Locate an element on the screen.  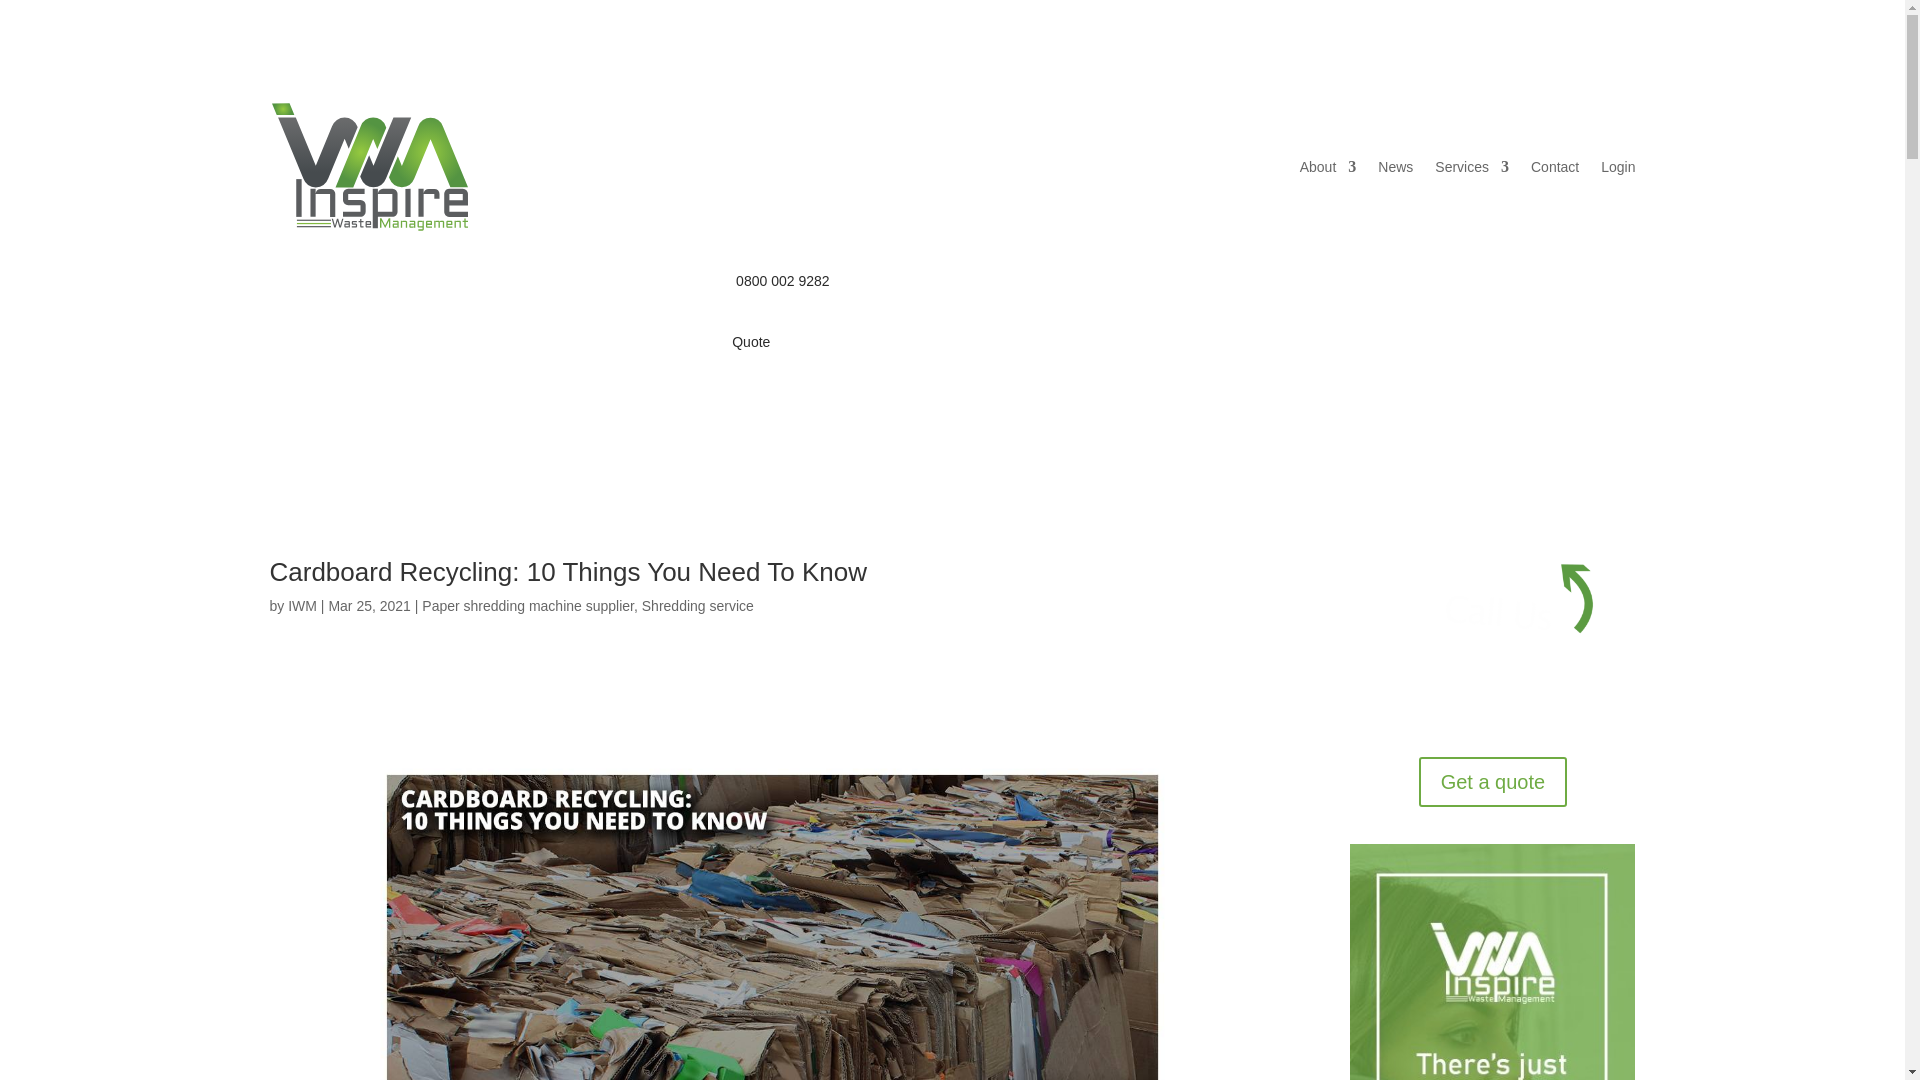
Paper shredding machine supplier is located at coordinates (528, 606).